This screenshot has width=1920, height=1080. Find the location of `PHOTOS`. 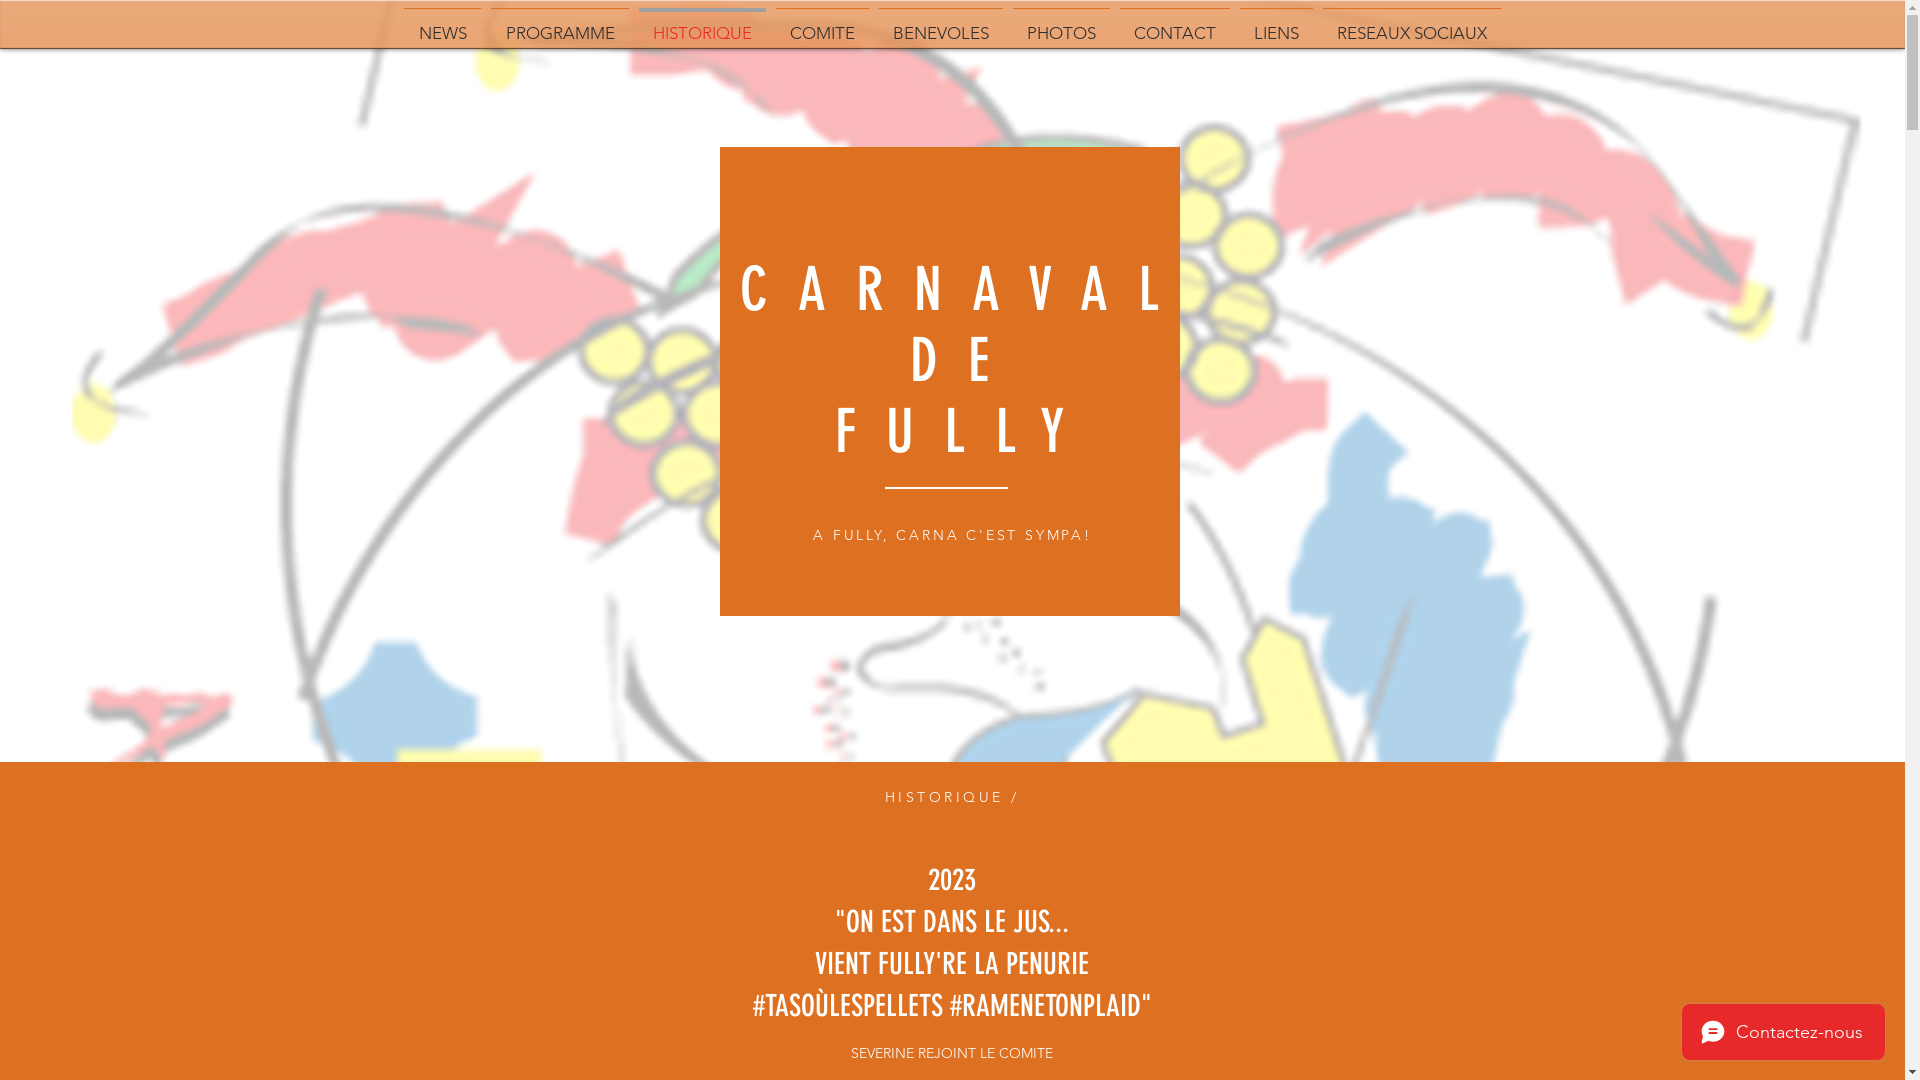

PHOTOS is located at coordinates (1062, 24).